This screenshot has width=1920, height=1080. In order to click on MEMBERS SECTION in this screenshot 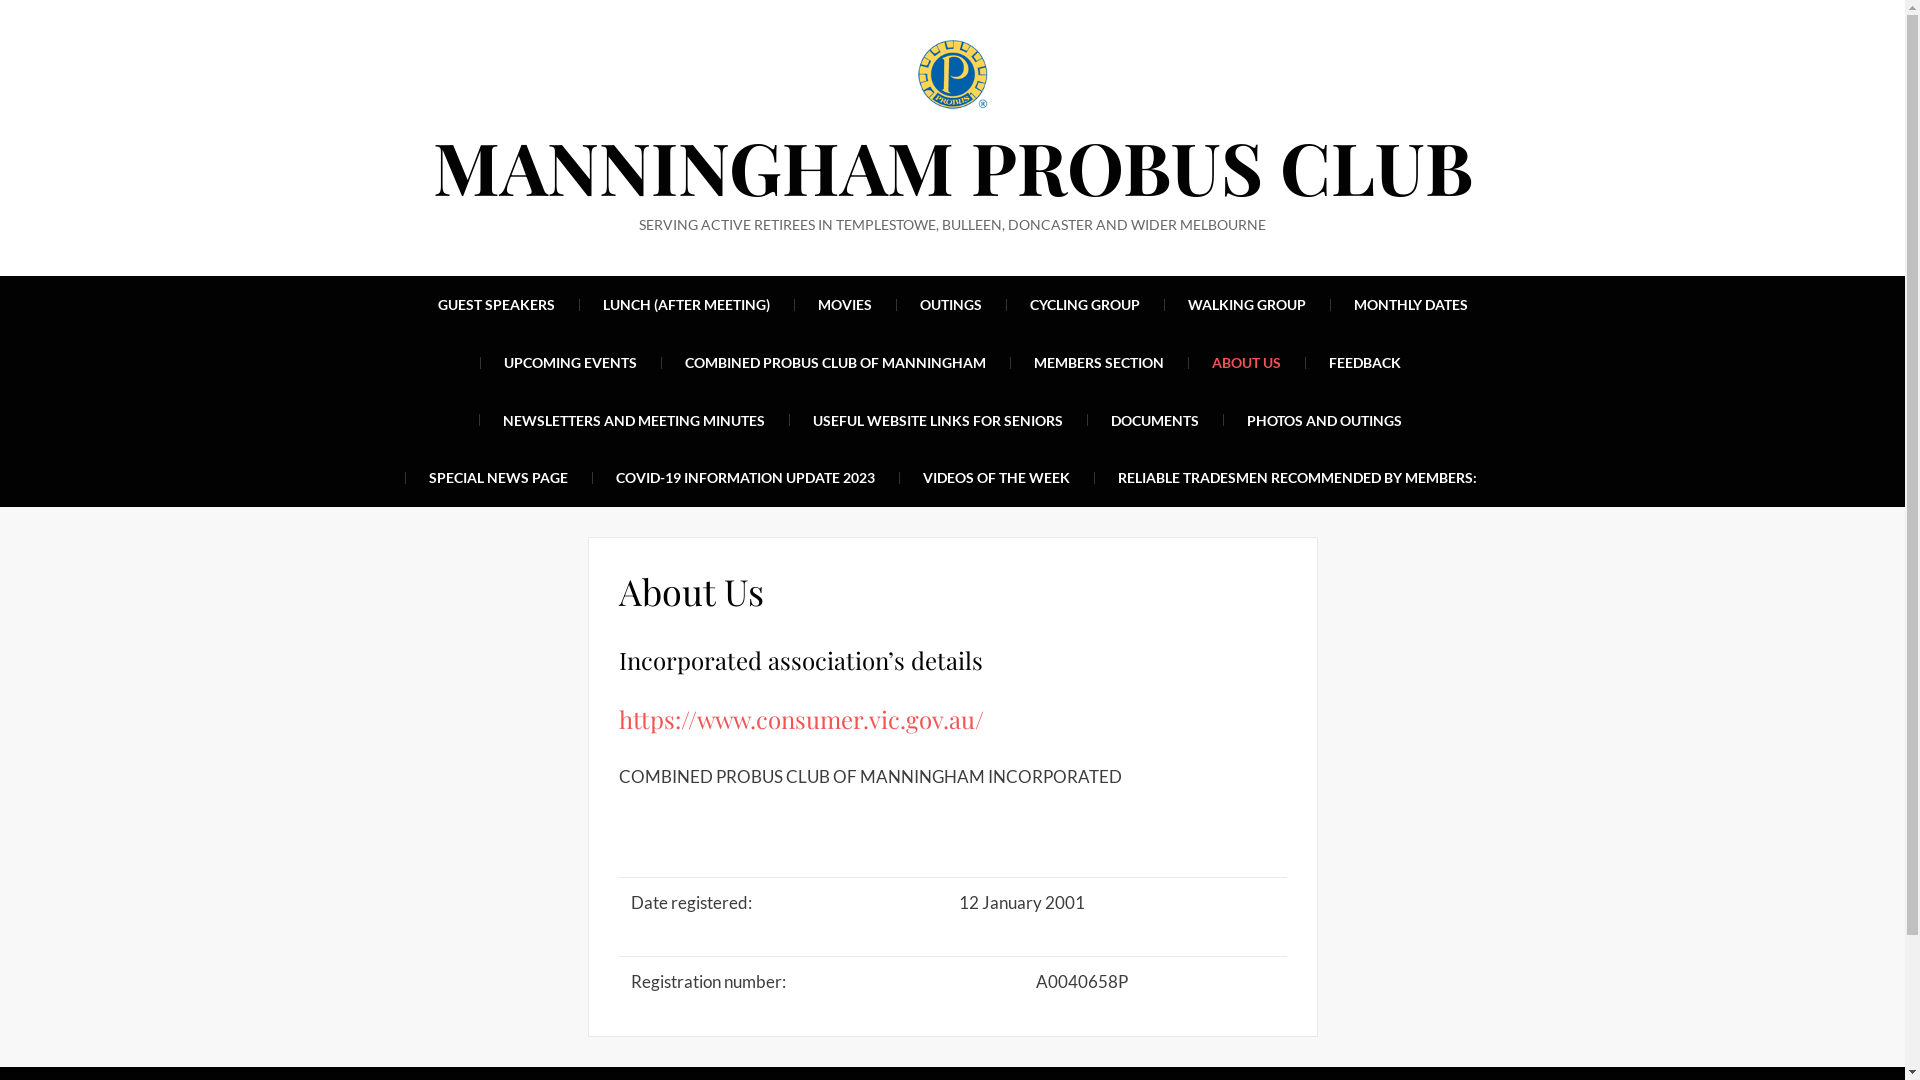, I will do `click(1098, 363)`.